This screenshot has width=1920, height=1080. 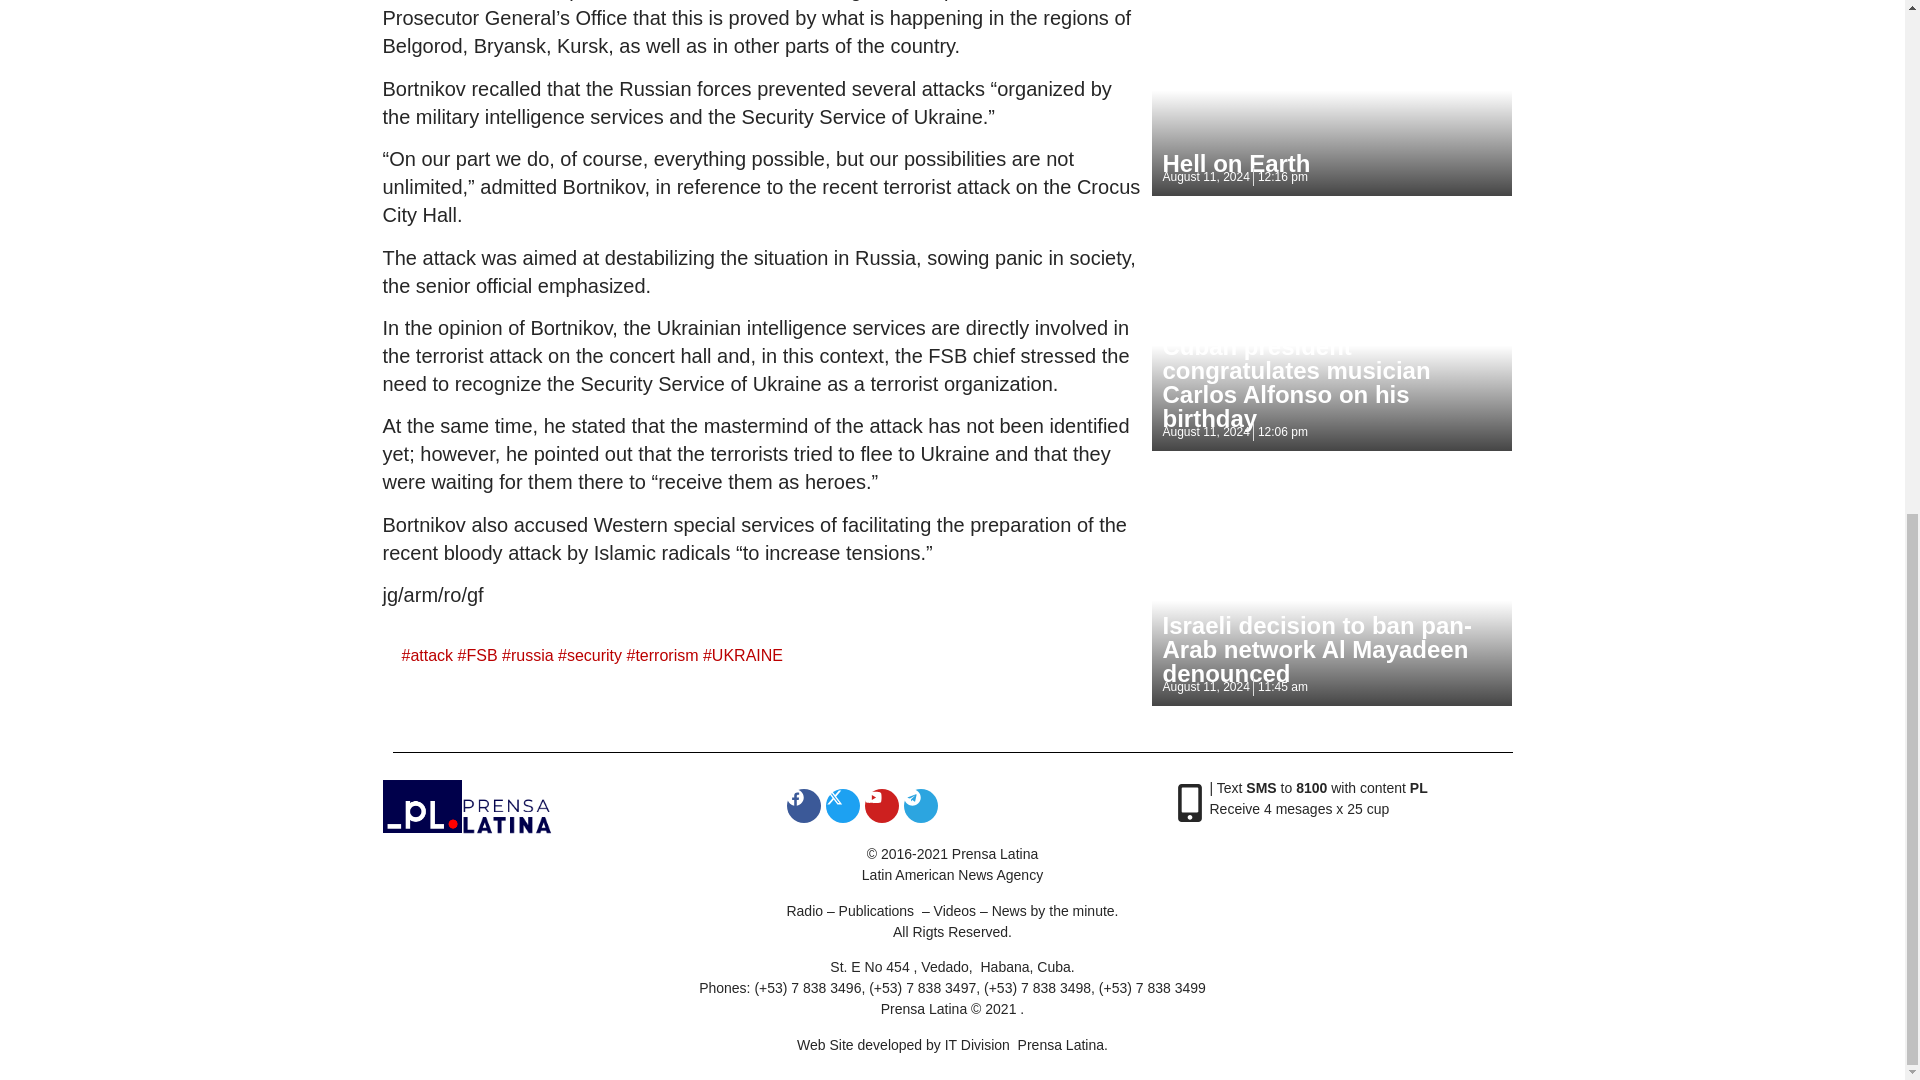 What do you see at coordinates (666, 655) in the screenshot?
I see `terrorism` at bounding box center [666, 655].